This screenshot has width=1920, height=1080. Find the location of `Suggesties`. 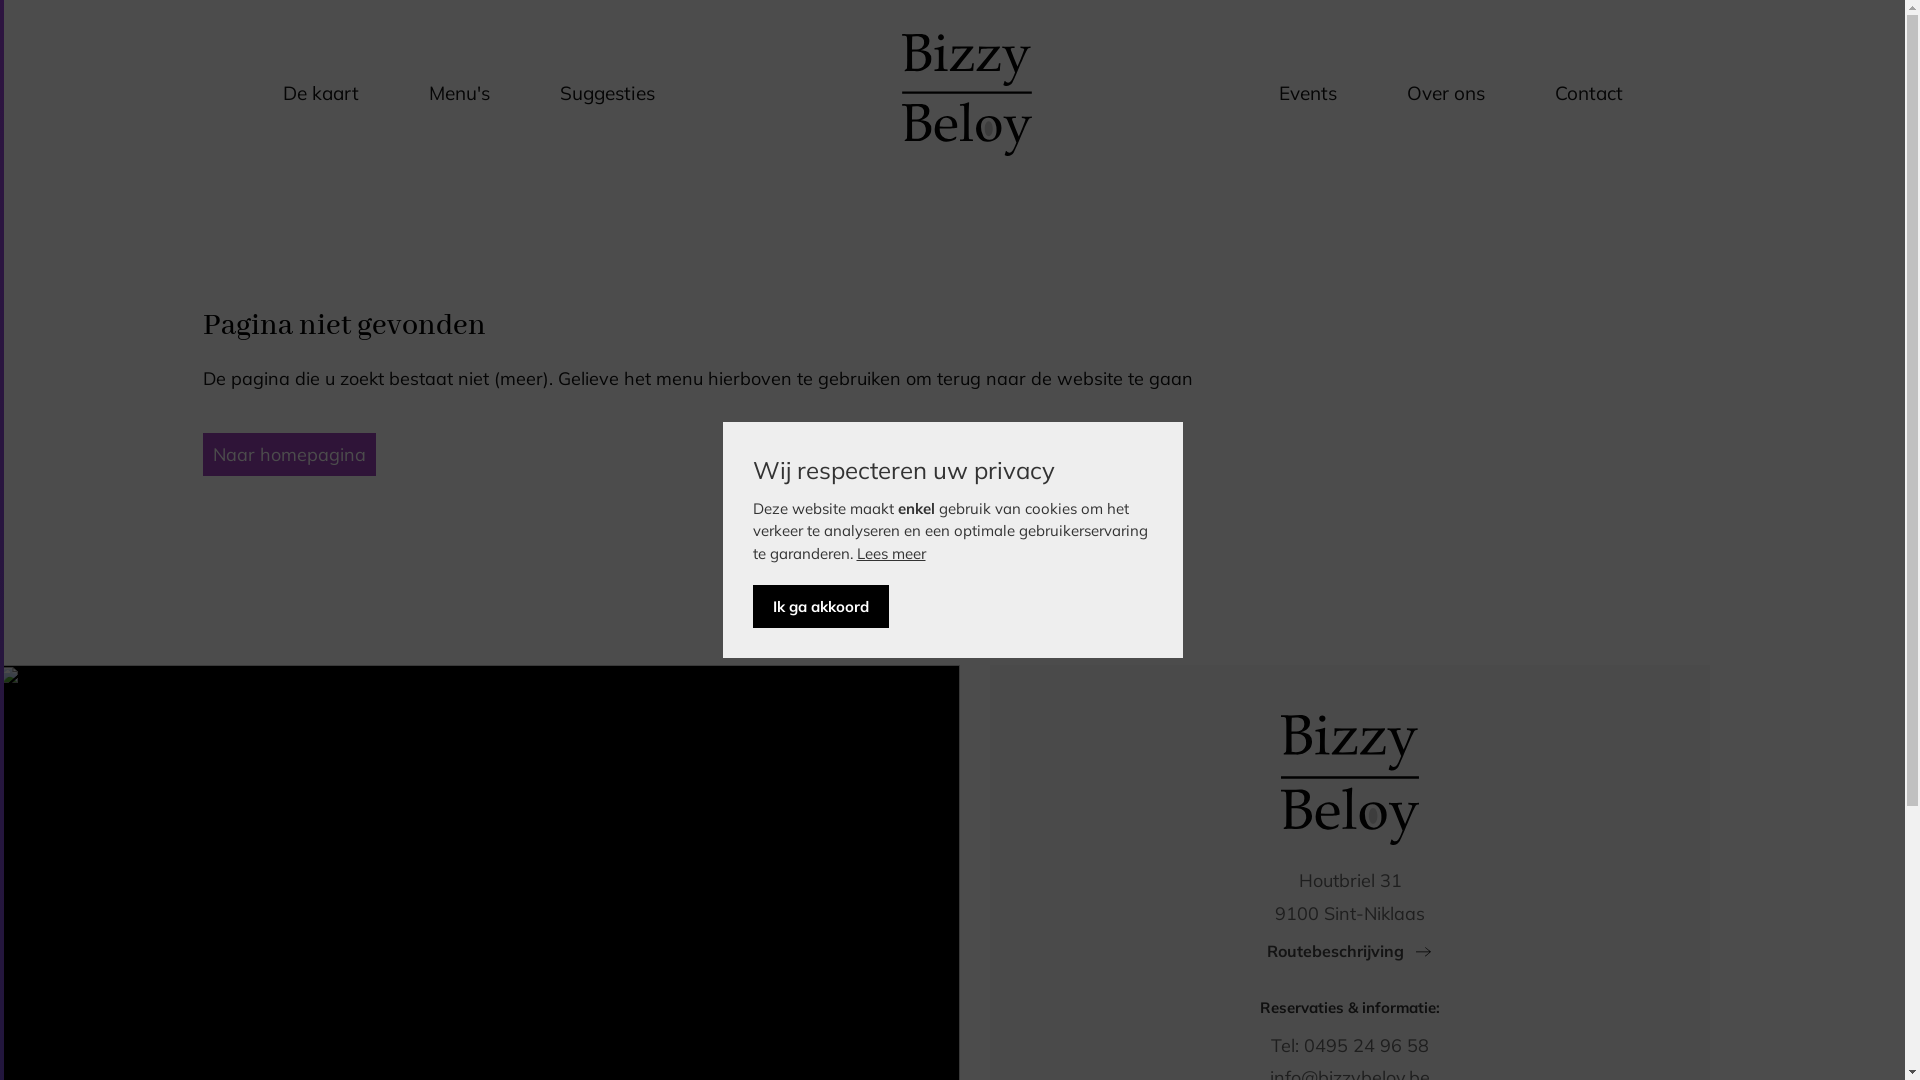

Suggesties is located at coordinates (608, 95).